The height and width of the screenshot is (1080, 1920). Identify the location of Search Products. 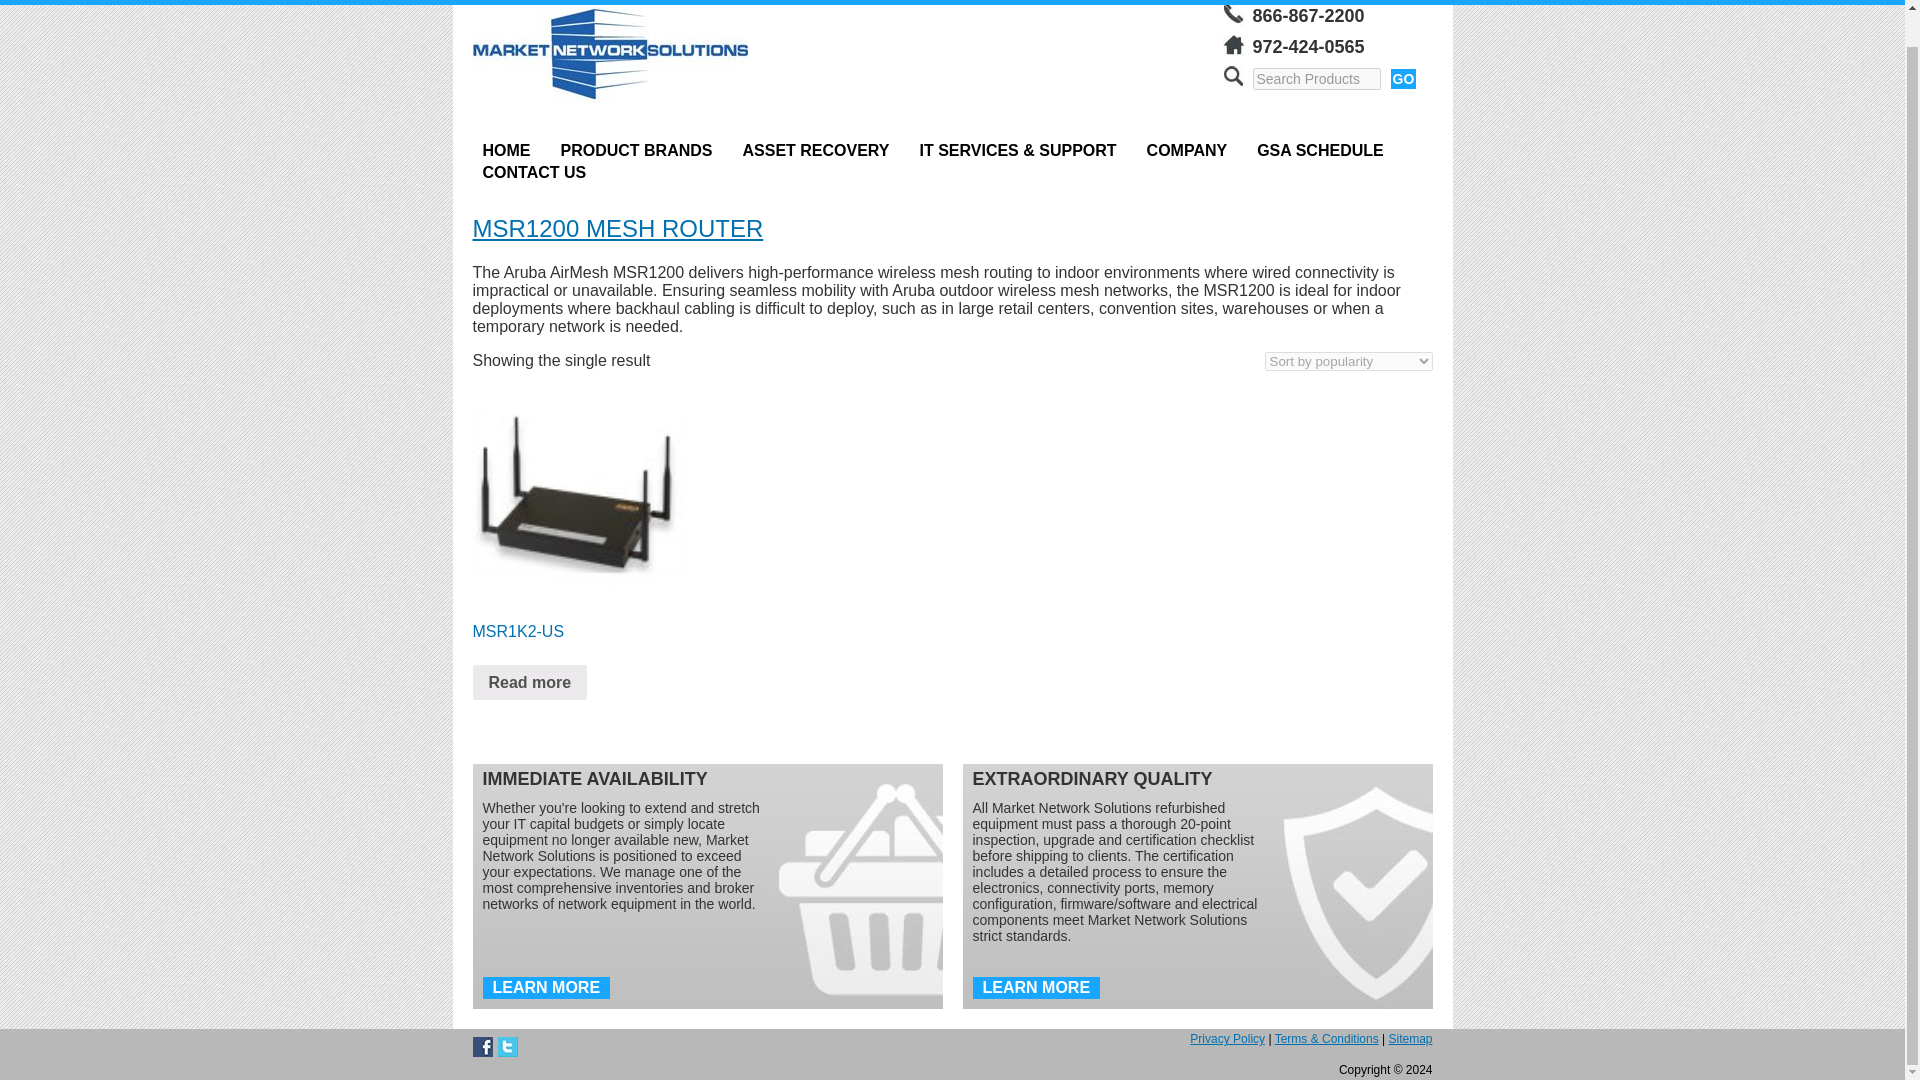
(1316, 78).